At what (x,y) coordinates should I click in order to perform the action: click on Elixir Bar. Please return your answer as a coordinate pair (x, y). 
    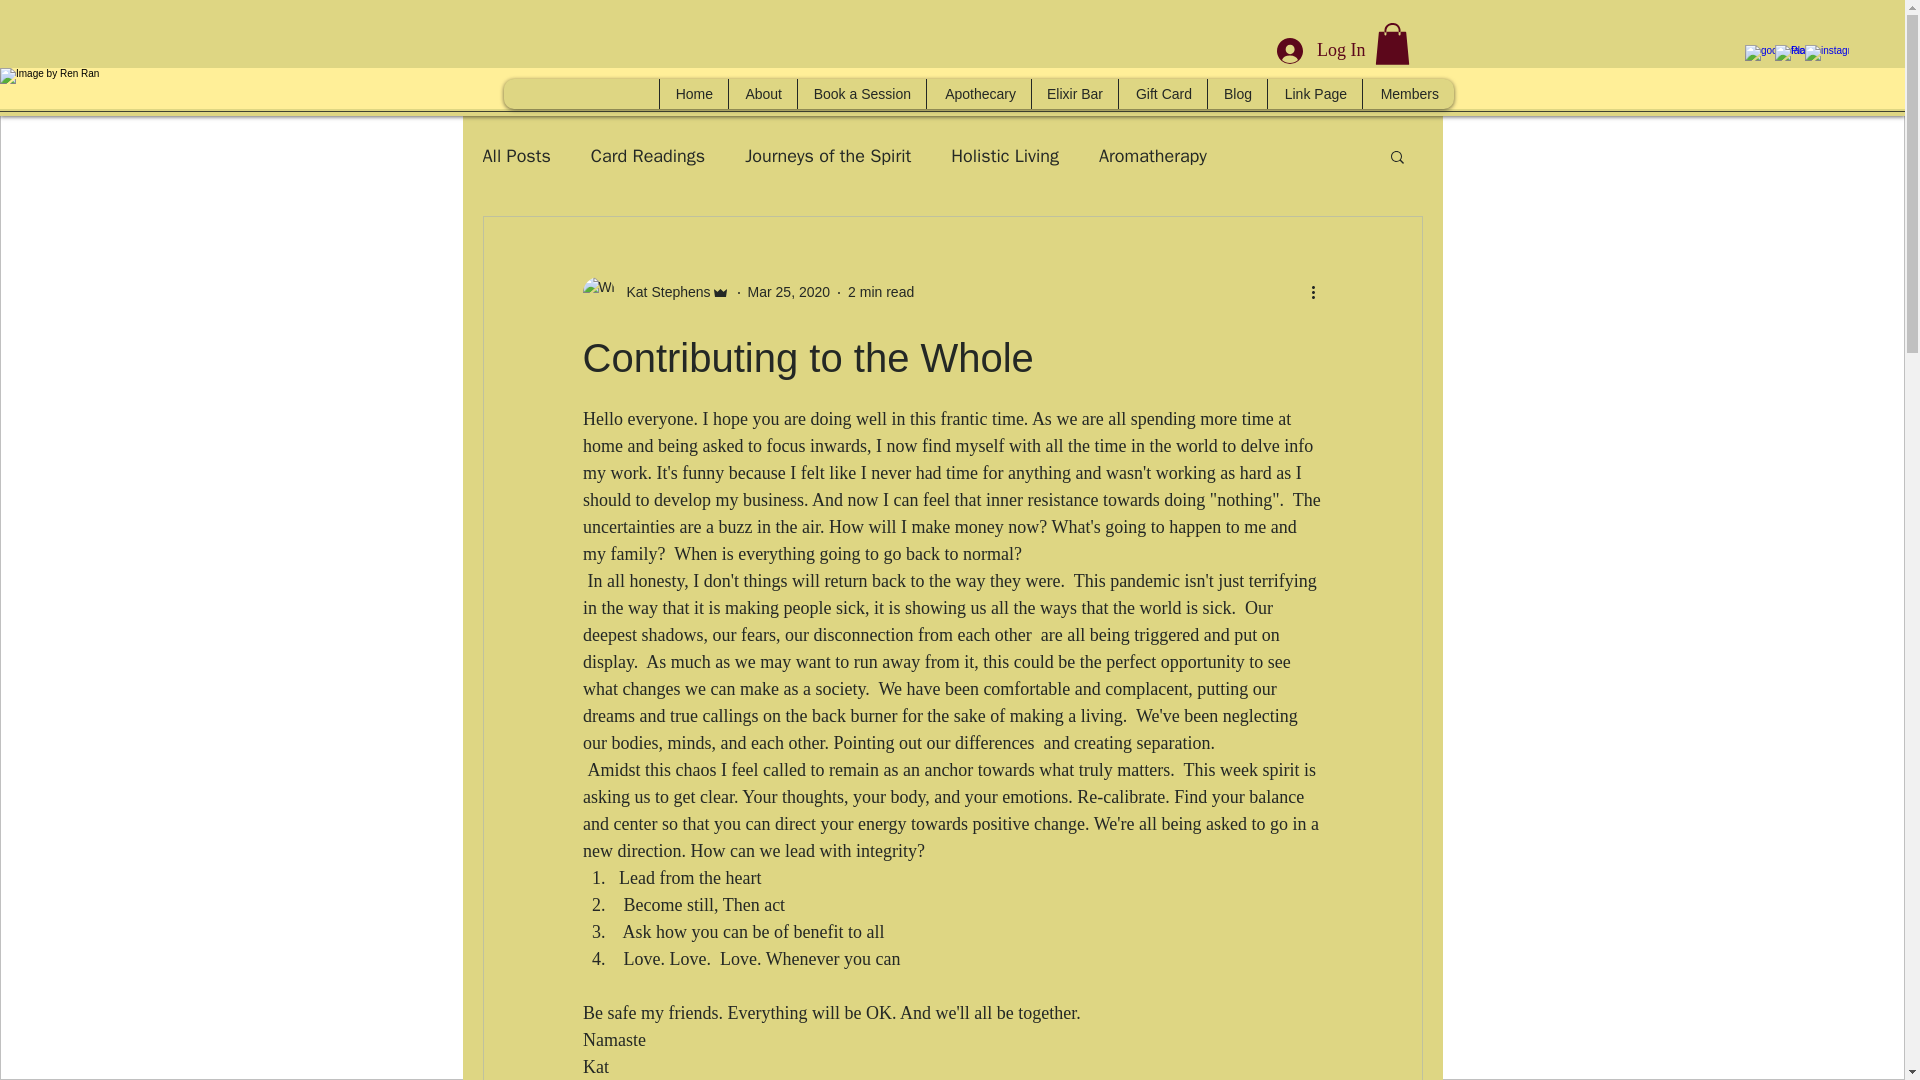
    Looking at the image, I should click on (1074, 94).